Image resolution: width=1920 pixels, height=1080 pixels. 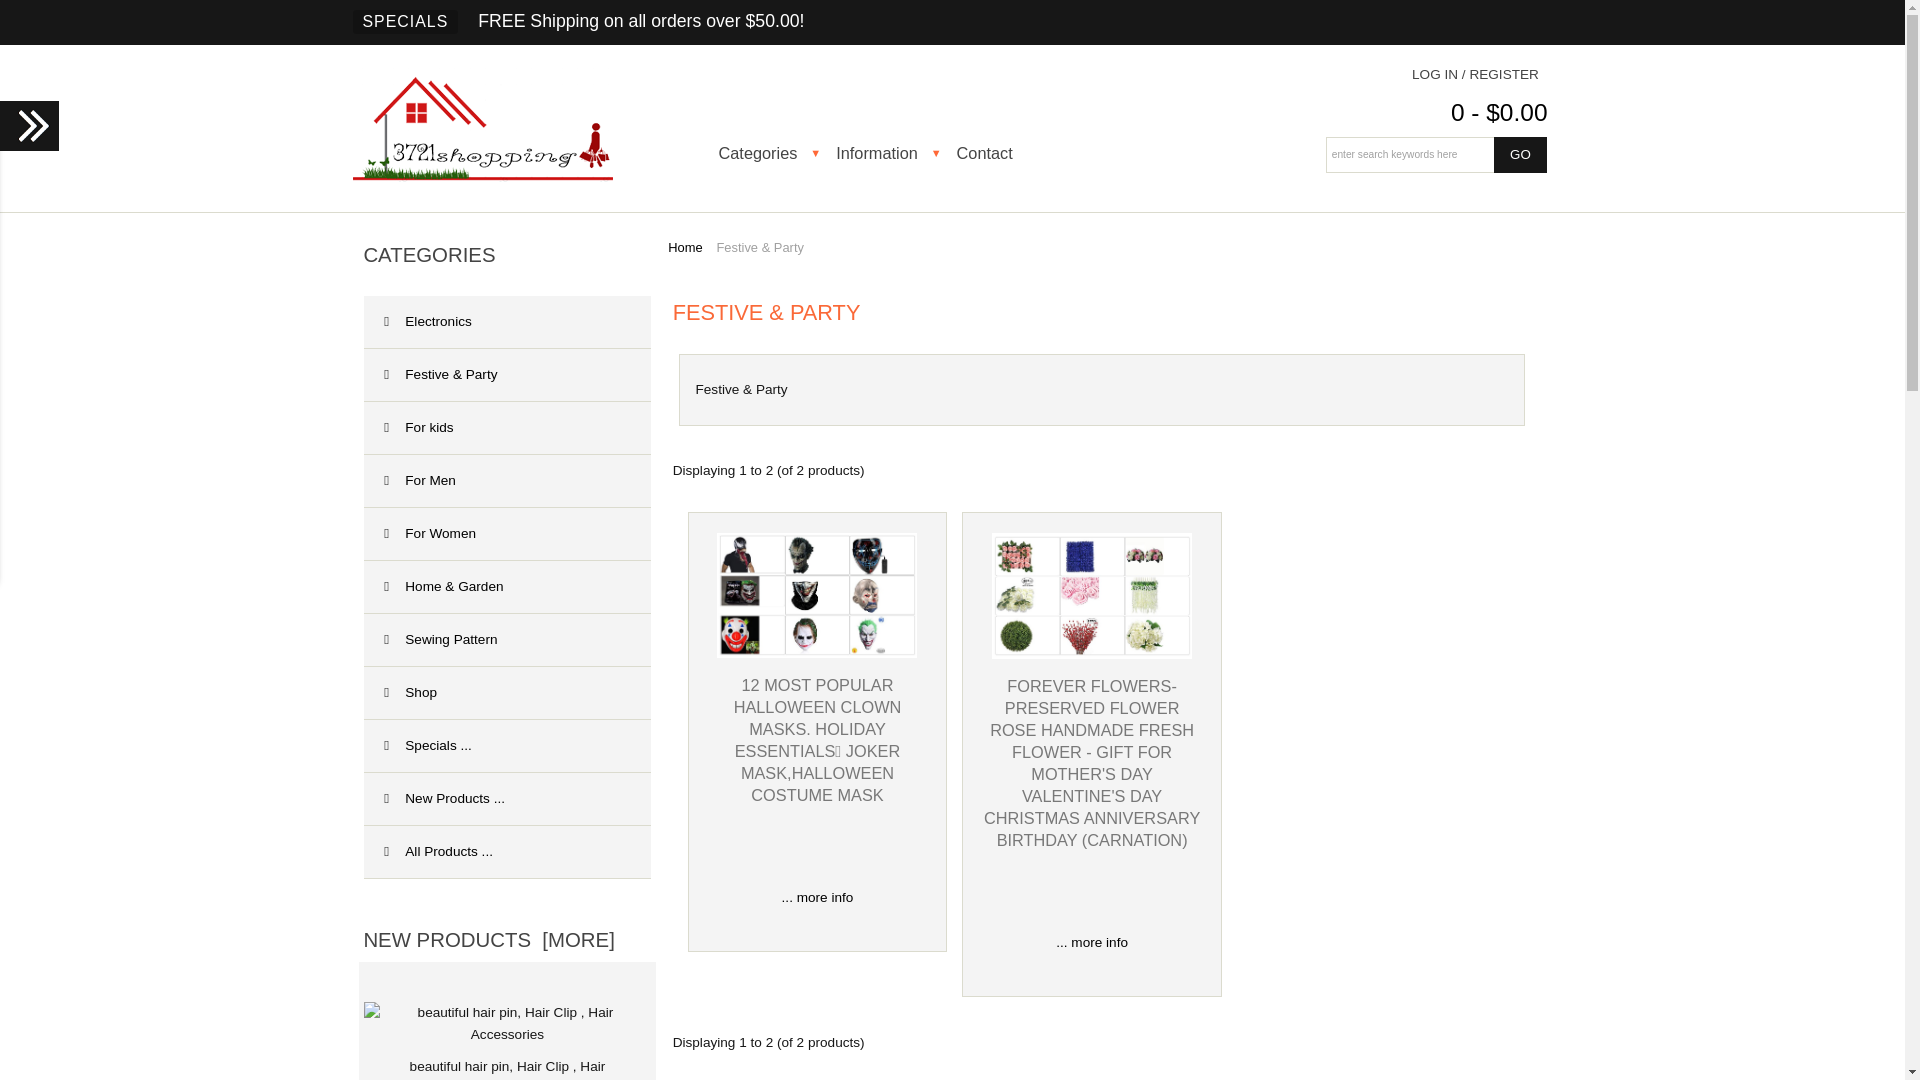 I want to click on LOG IN / REGISTER, so click(x=1475, y=74).